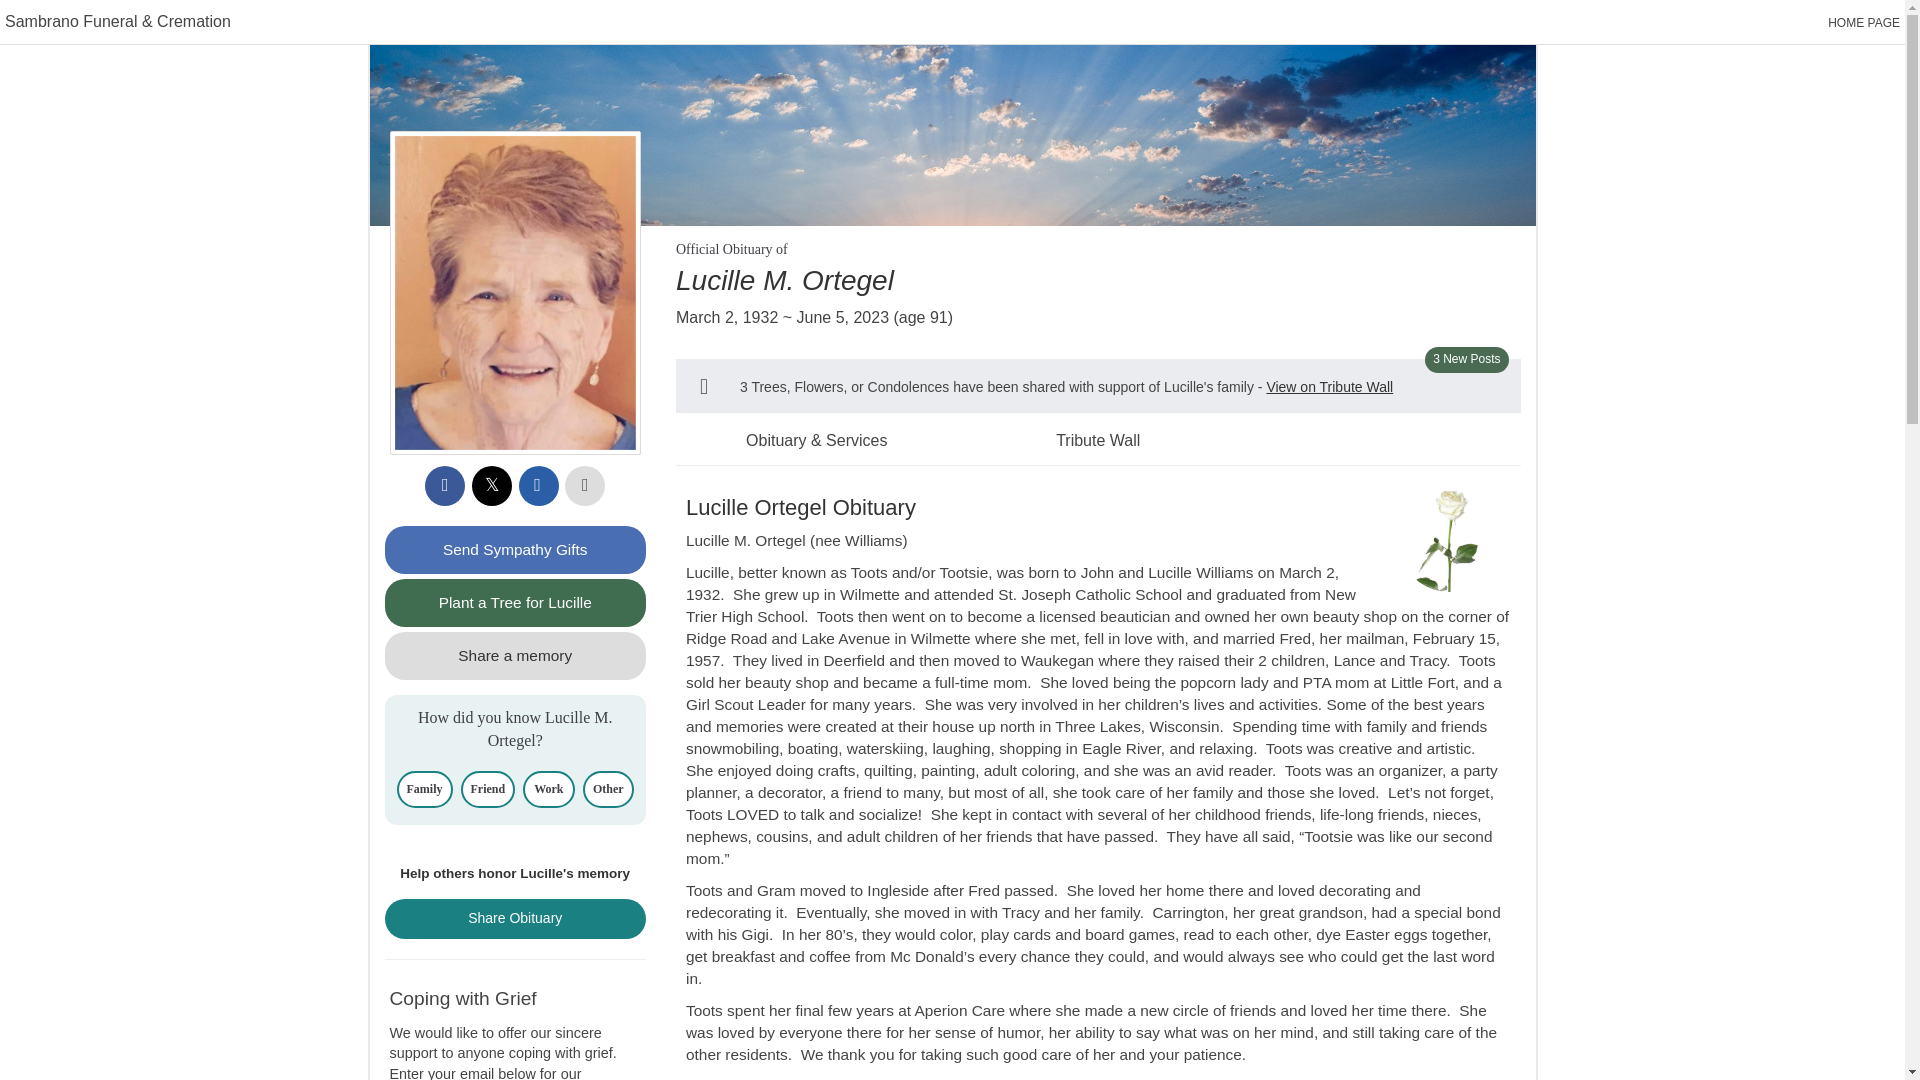 The image size is (1920, 1080). What do you see at coordinates (514, 656) in the screenshot?
I see `Share a memory` at bounding box center [514, 656].